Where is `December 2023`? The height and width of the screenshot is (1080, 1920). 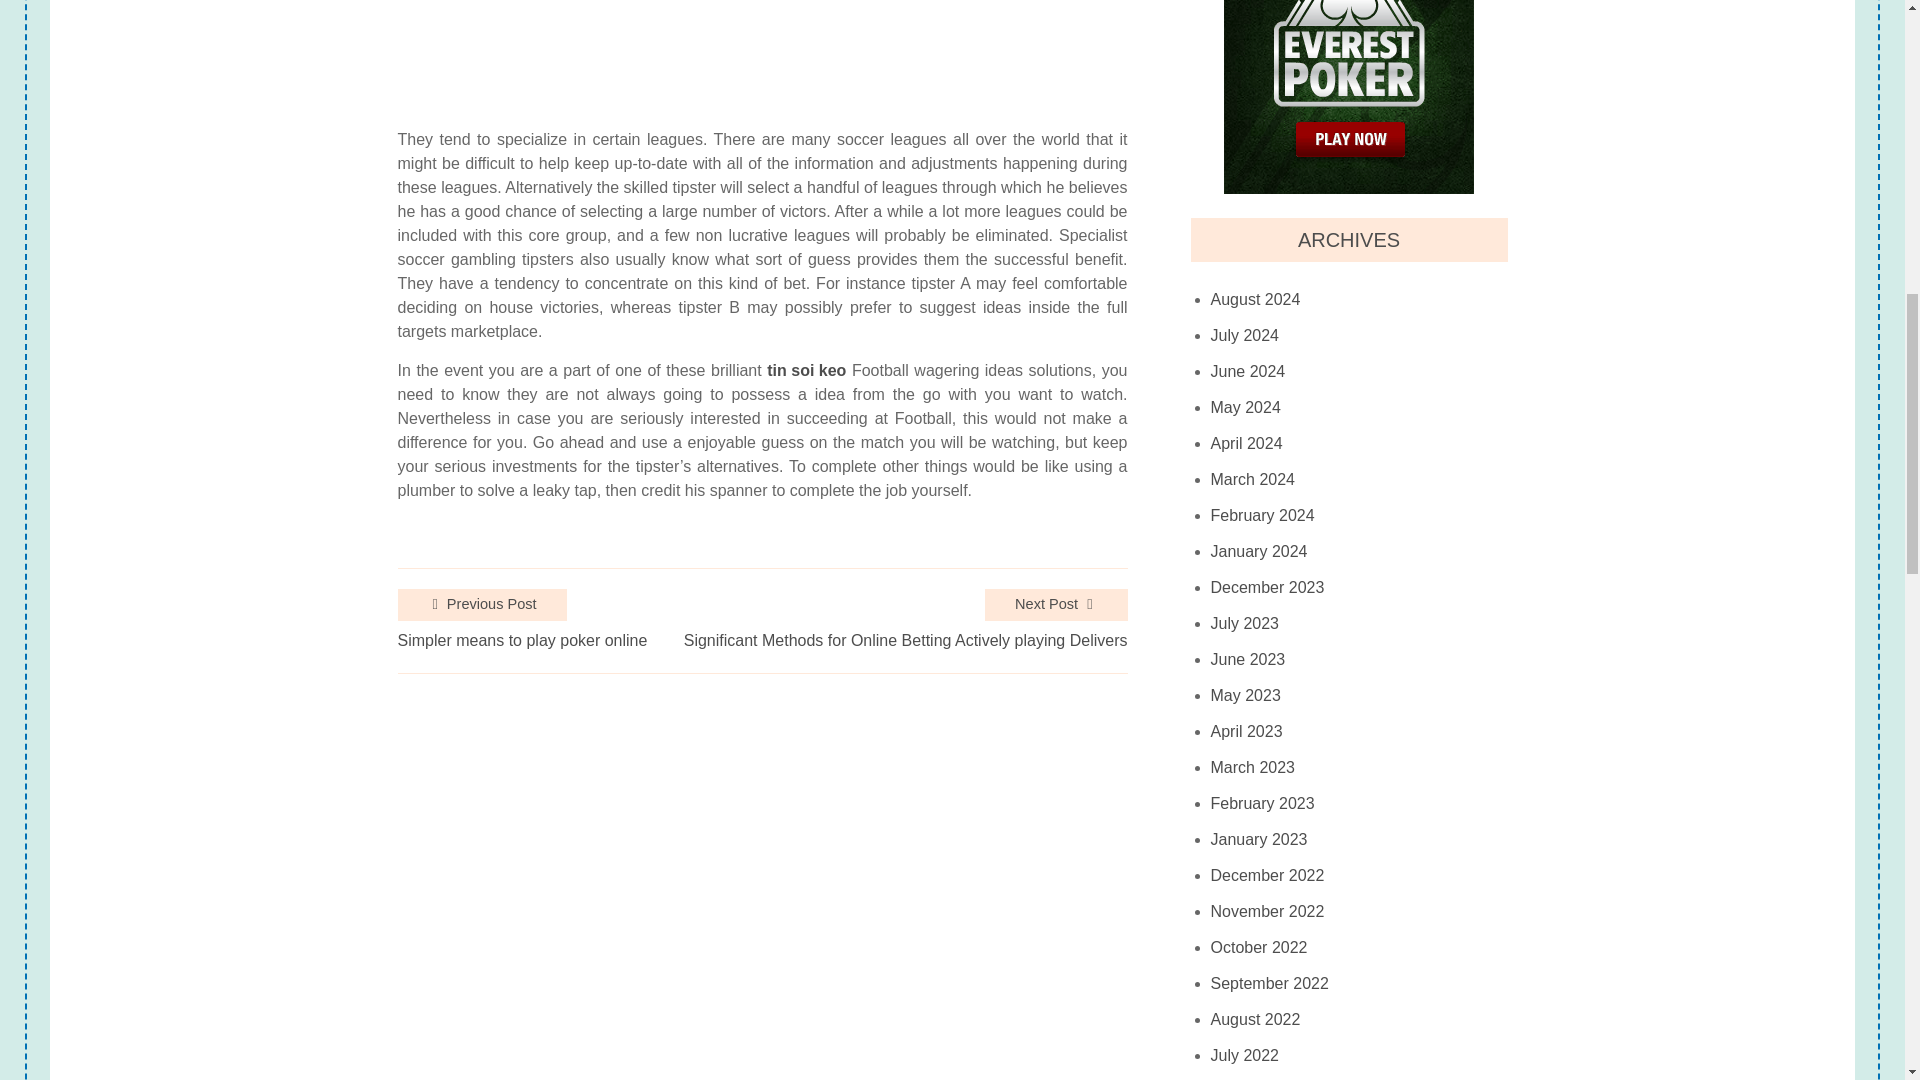
December 2023 is located at coordinates (1268, 588).